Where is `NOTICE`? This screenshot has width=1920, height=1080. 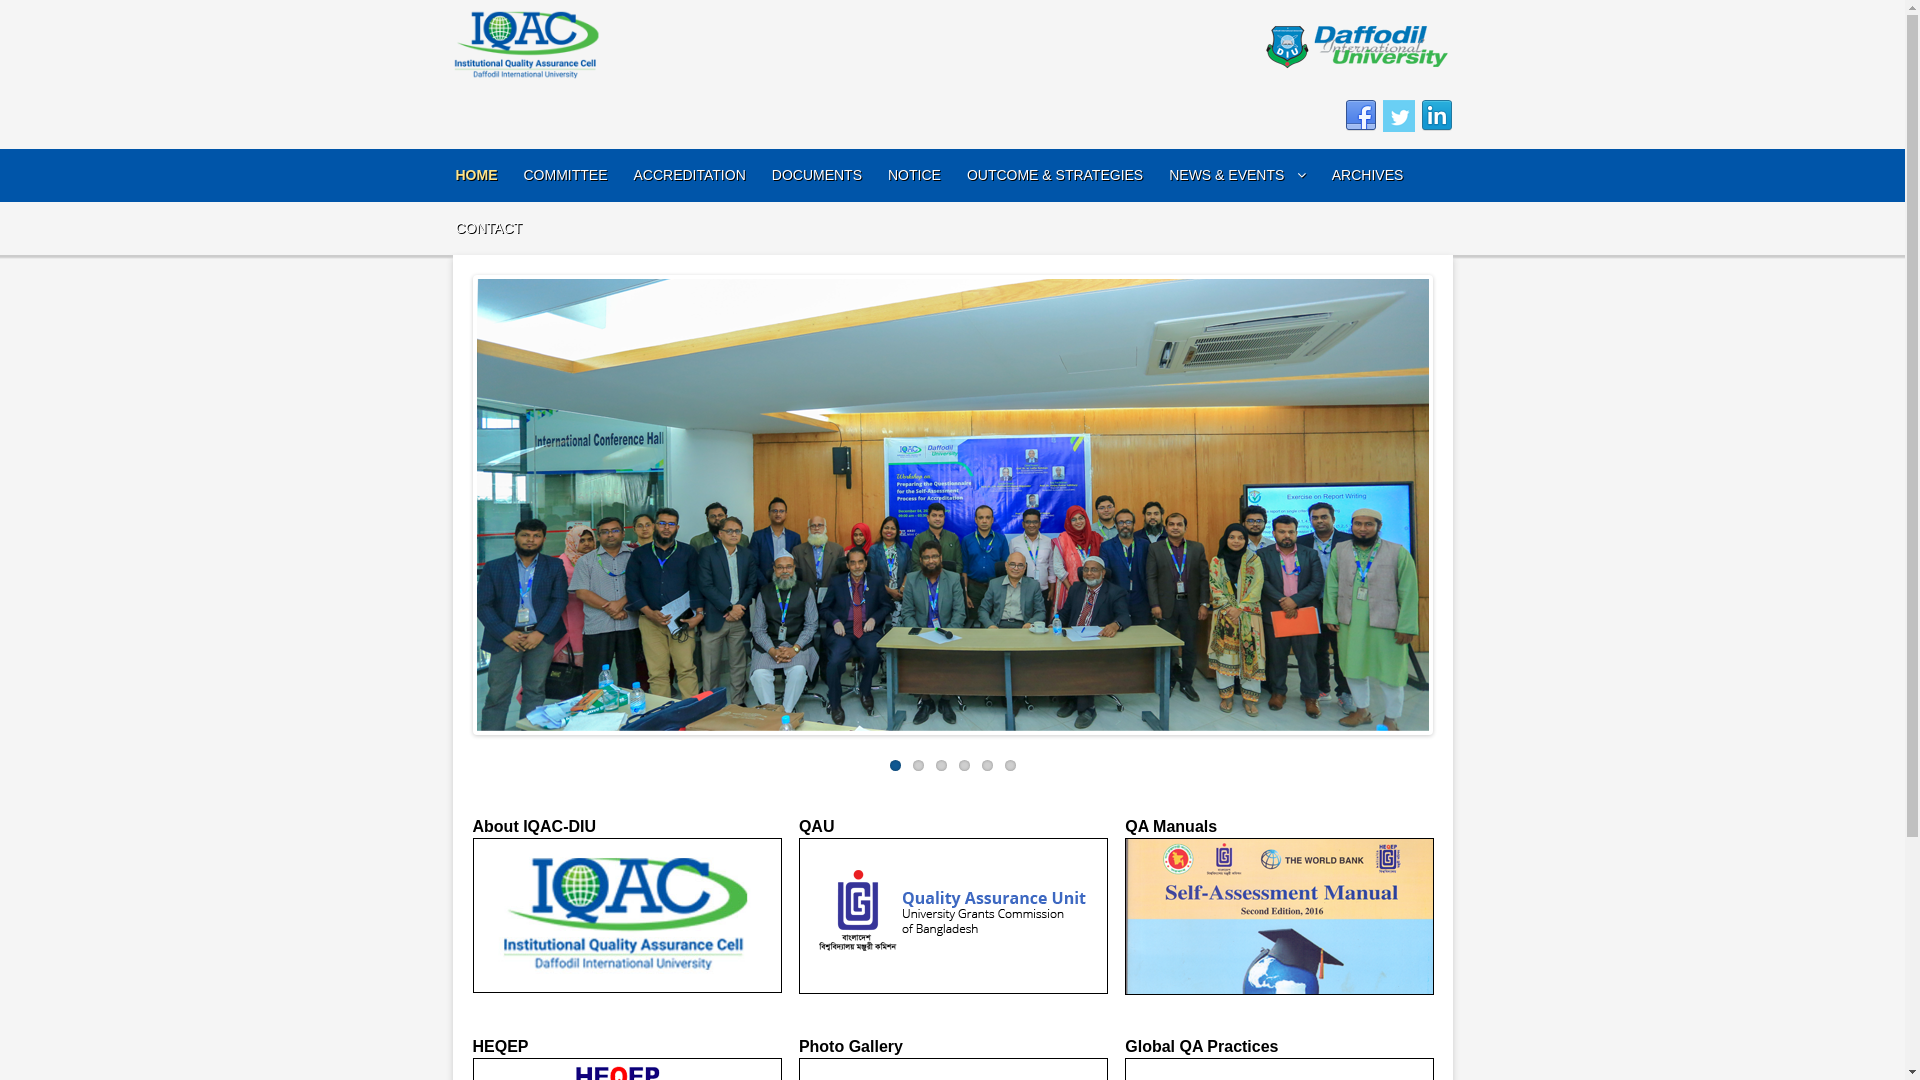 NOTICE is located at coordinates (914, 176).